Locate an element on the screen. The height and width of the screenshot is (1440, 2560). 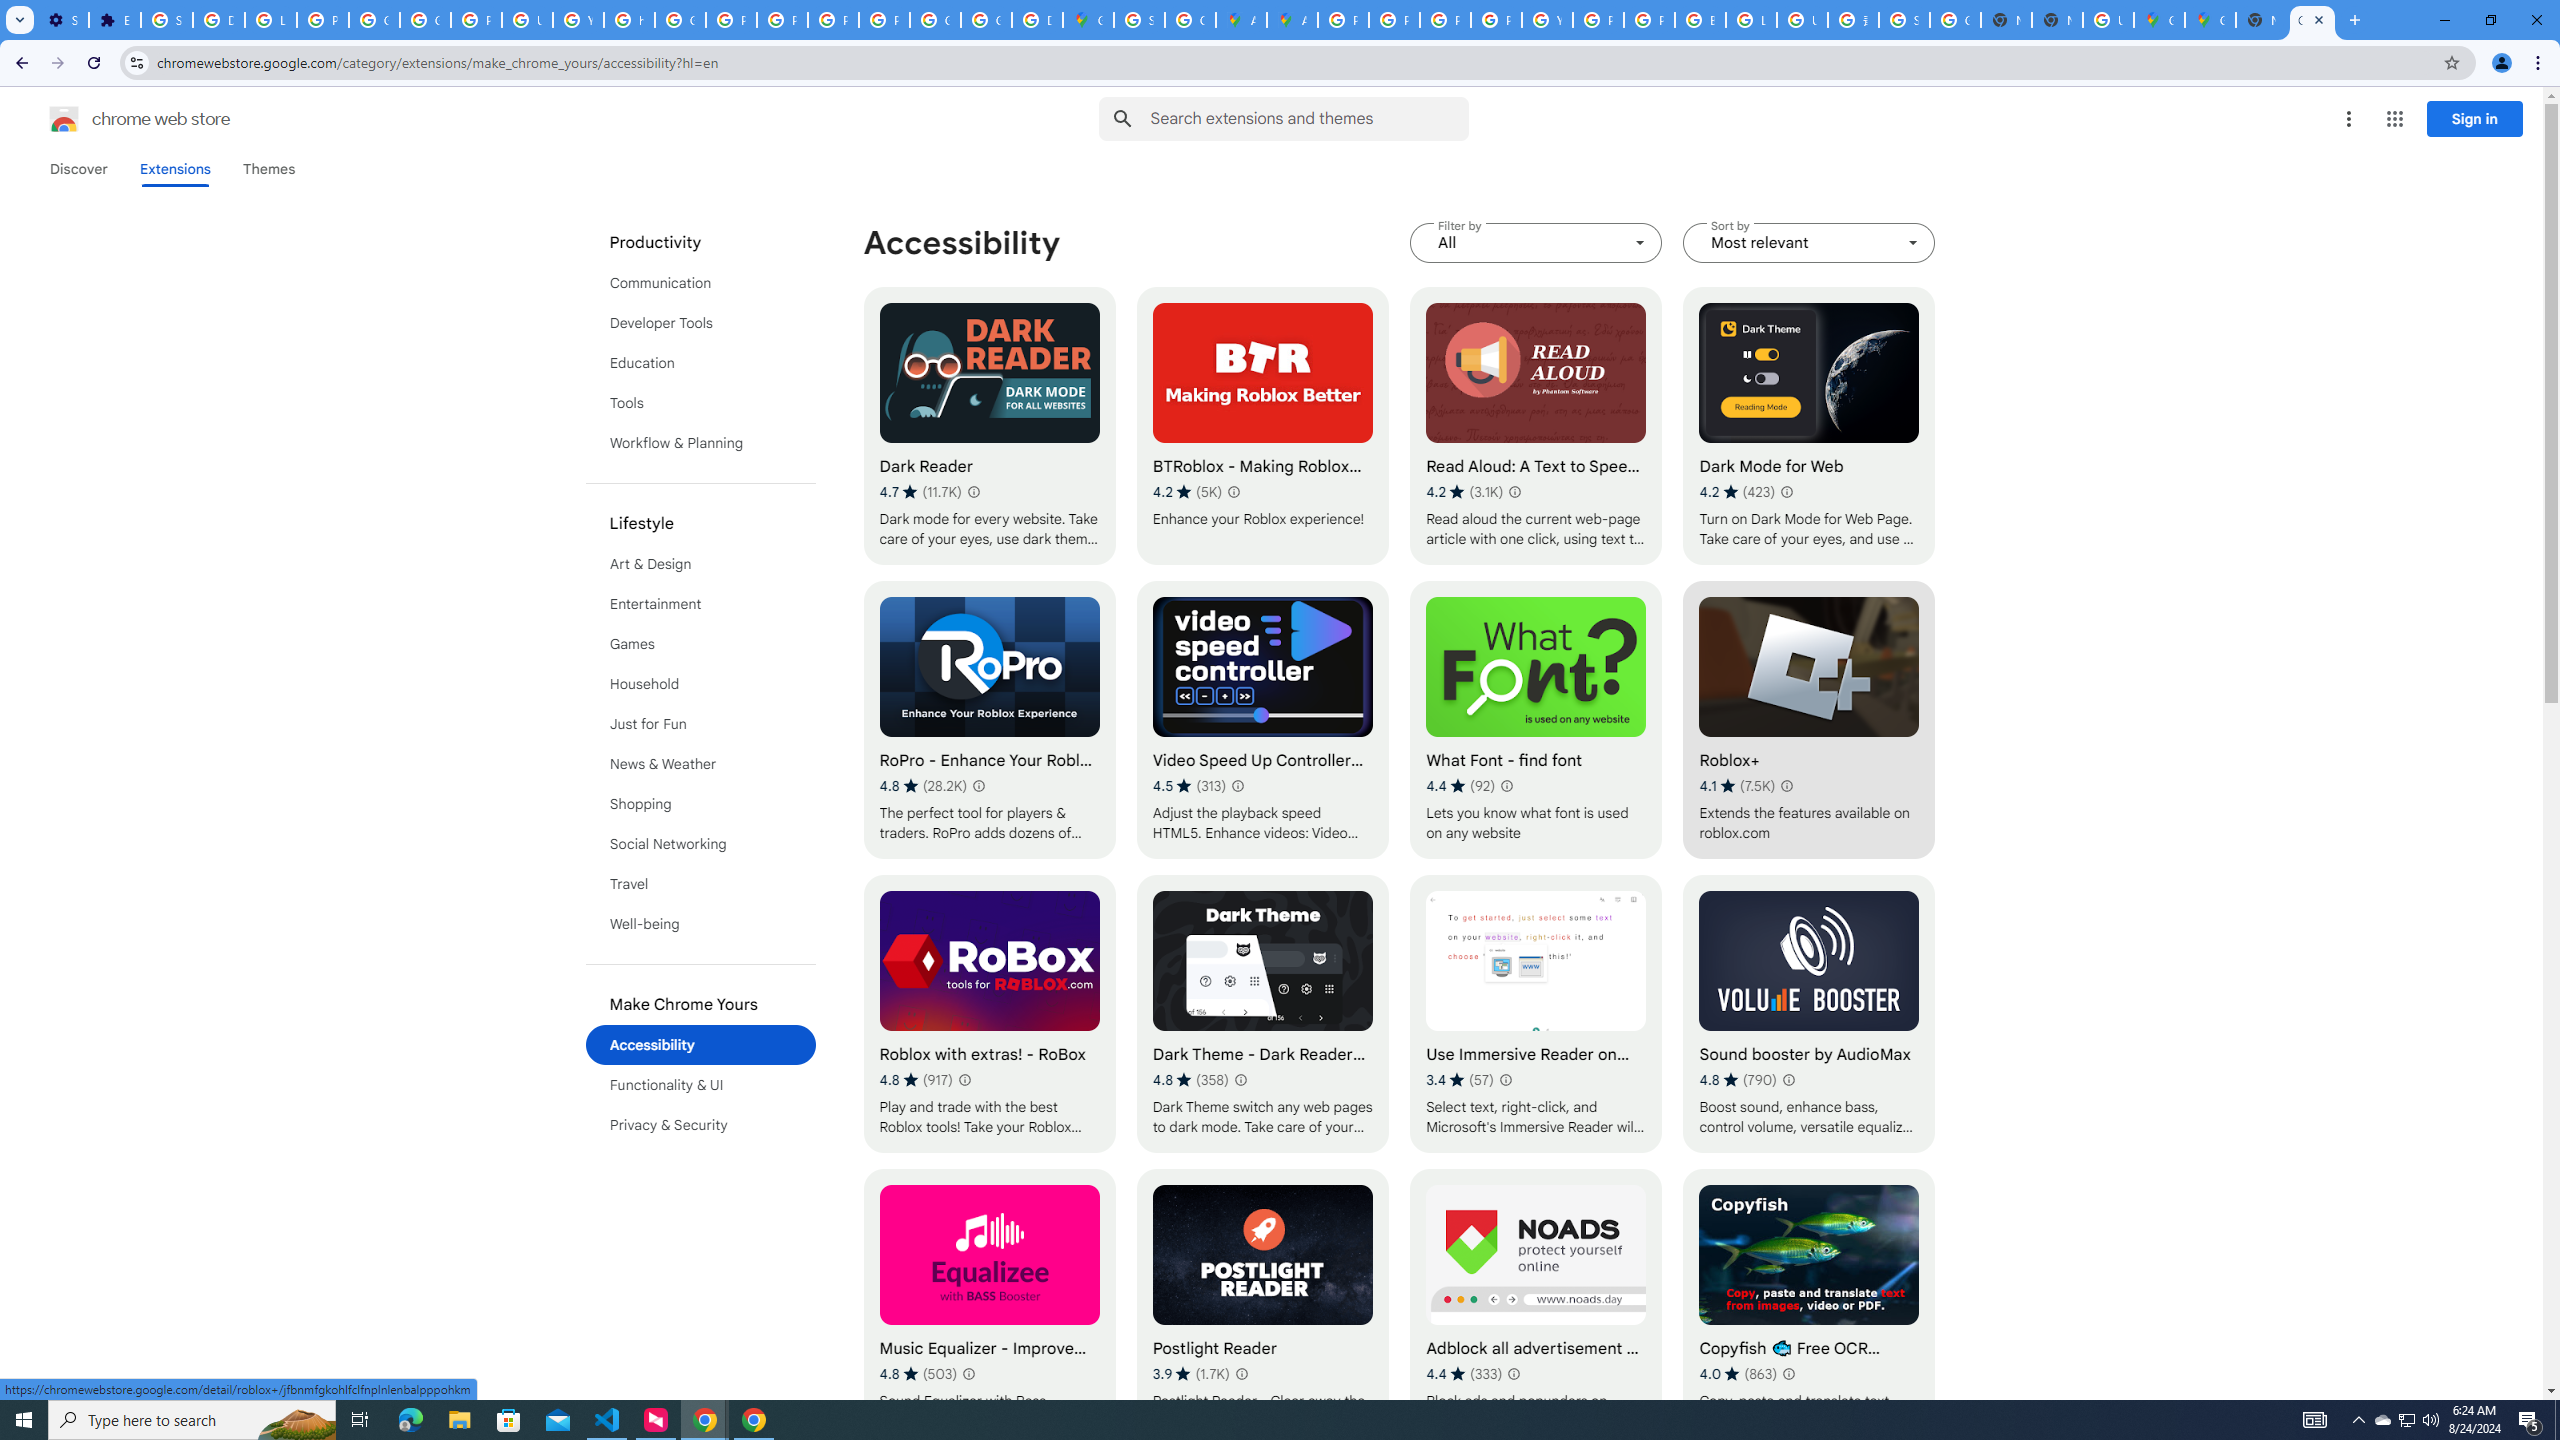
Themes is located at coordinates (268, 169).